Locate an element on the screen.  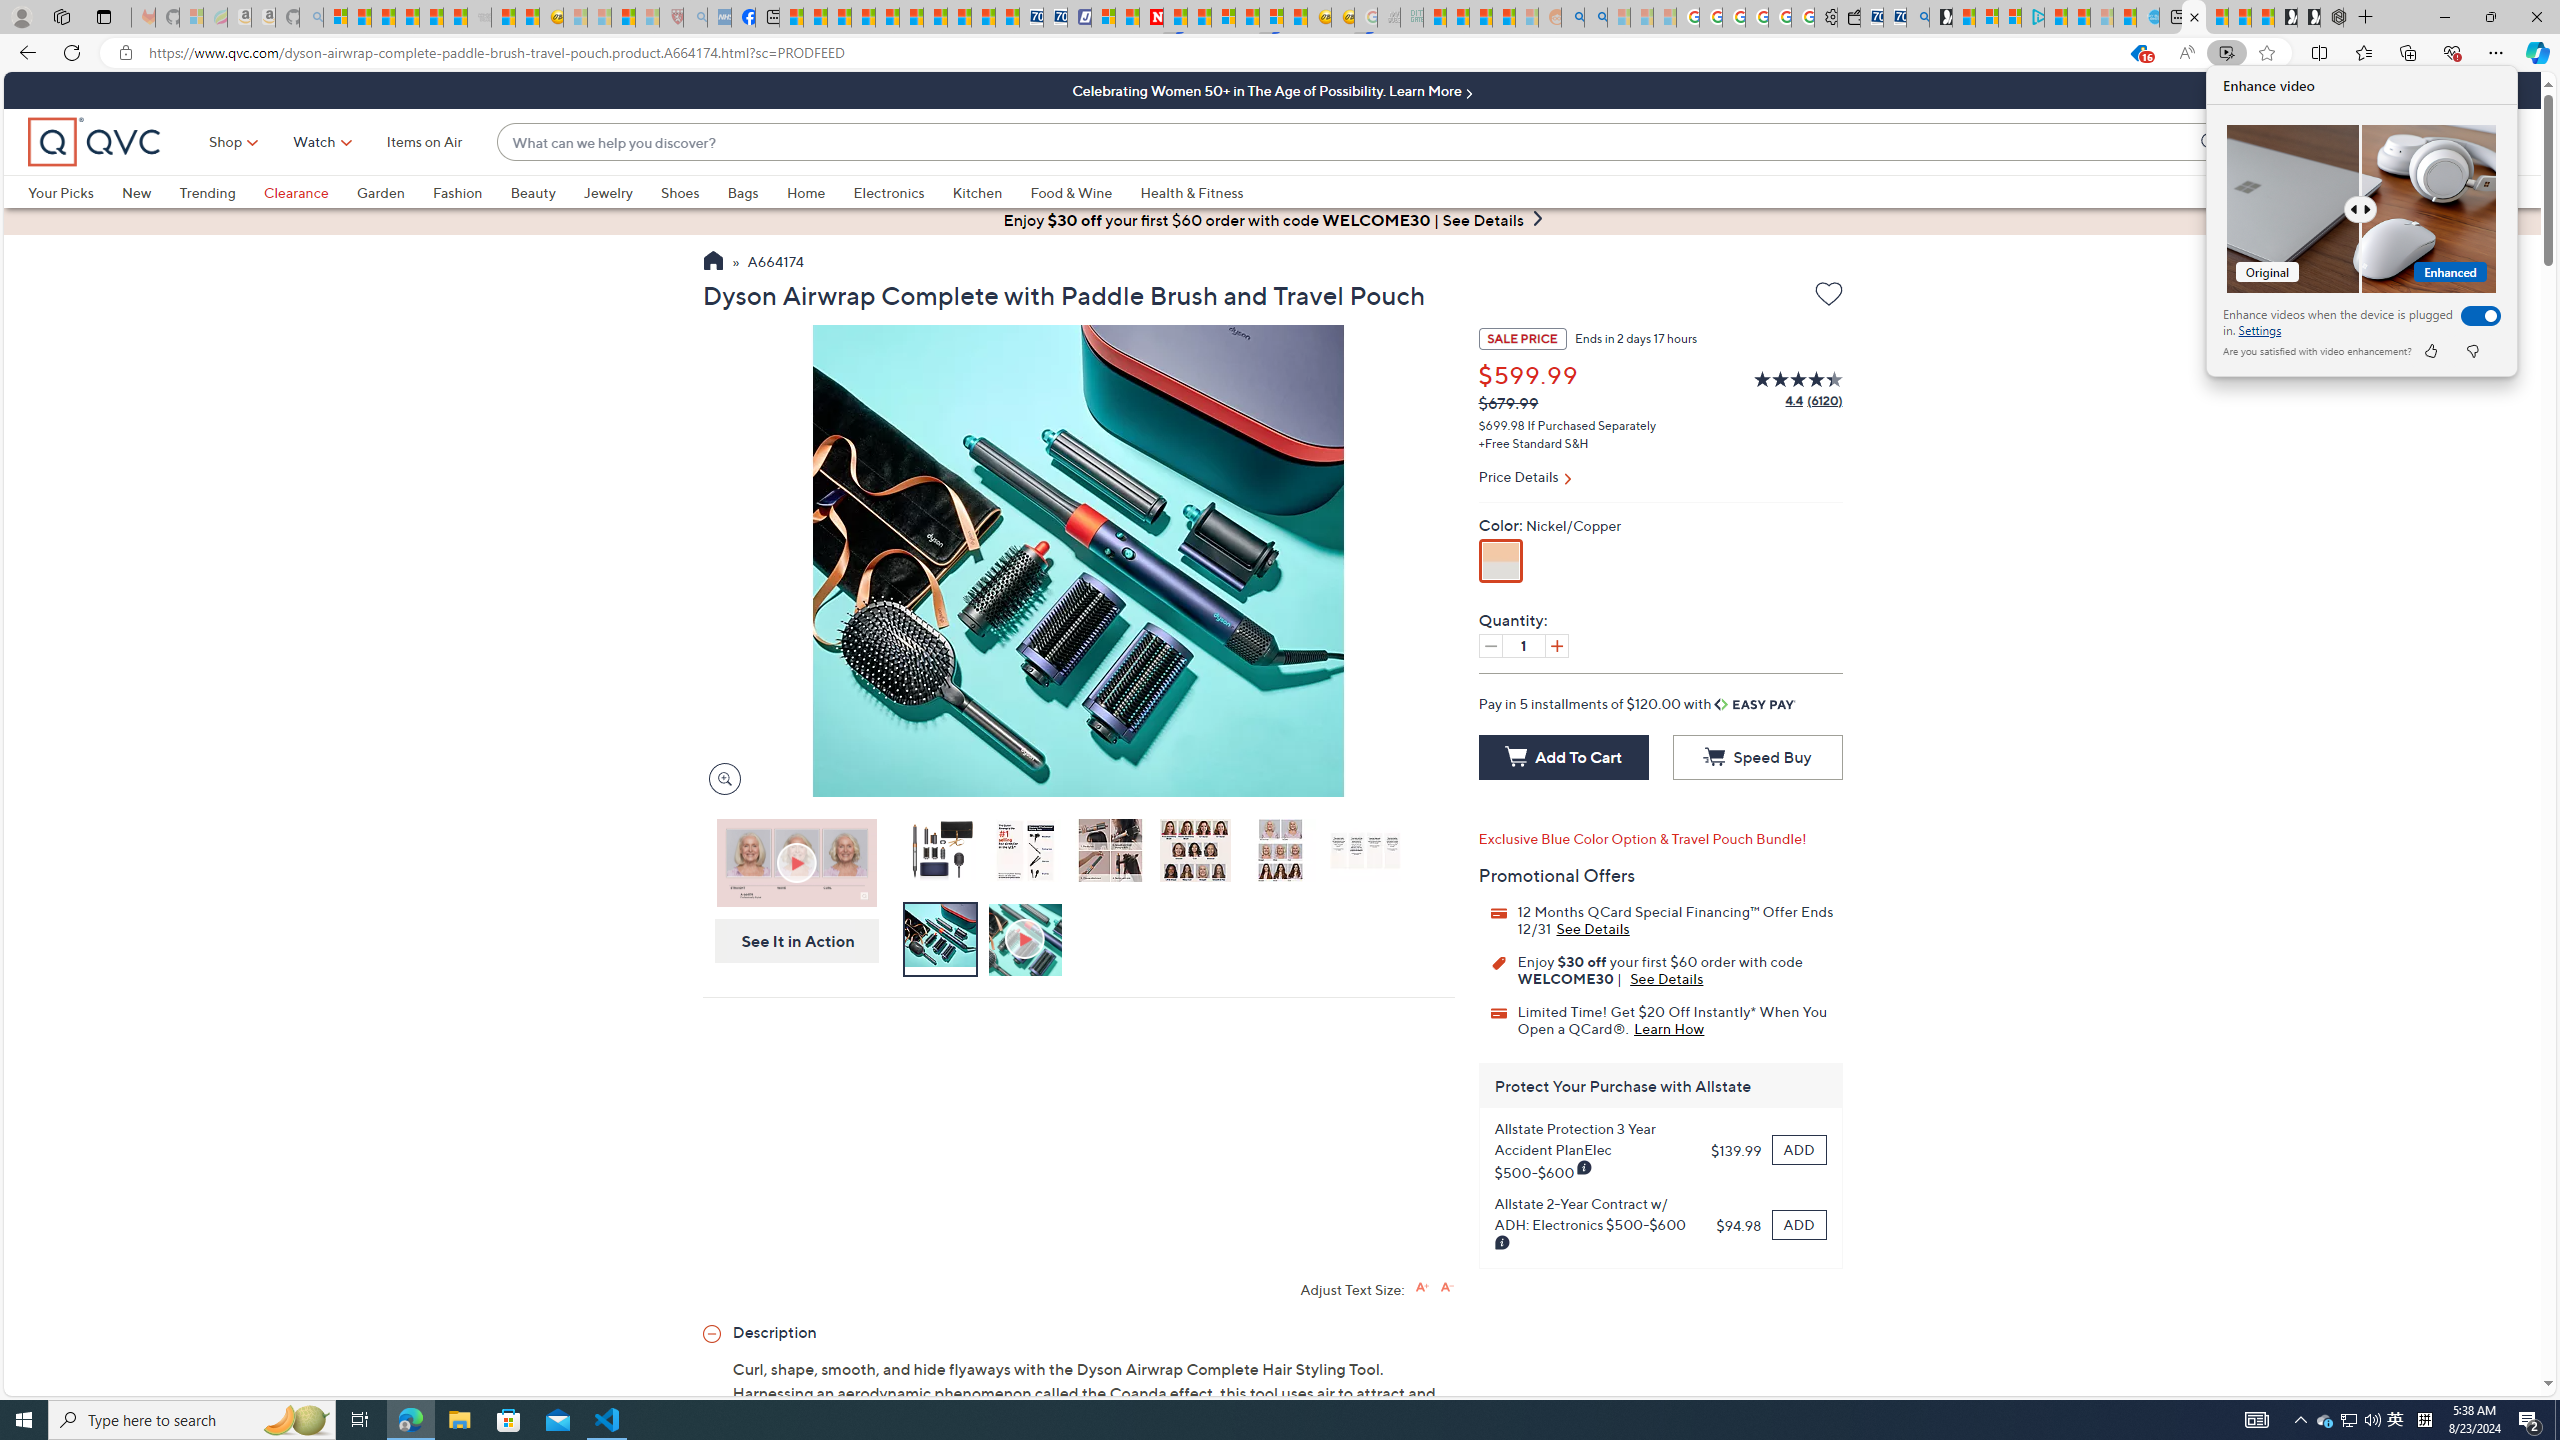
Reviews & Community QA is located at coordinates (1274, 5591).